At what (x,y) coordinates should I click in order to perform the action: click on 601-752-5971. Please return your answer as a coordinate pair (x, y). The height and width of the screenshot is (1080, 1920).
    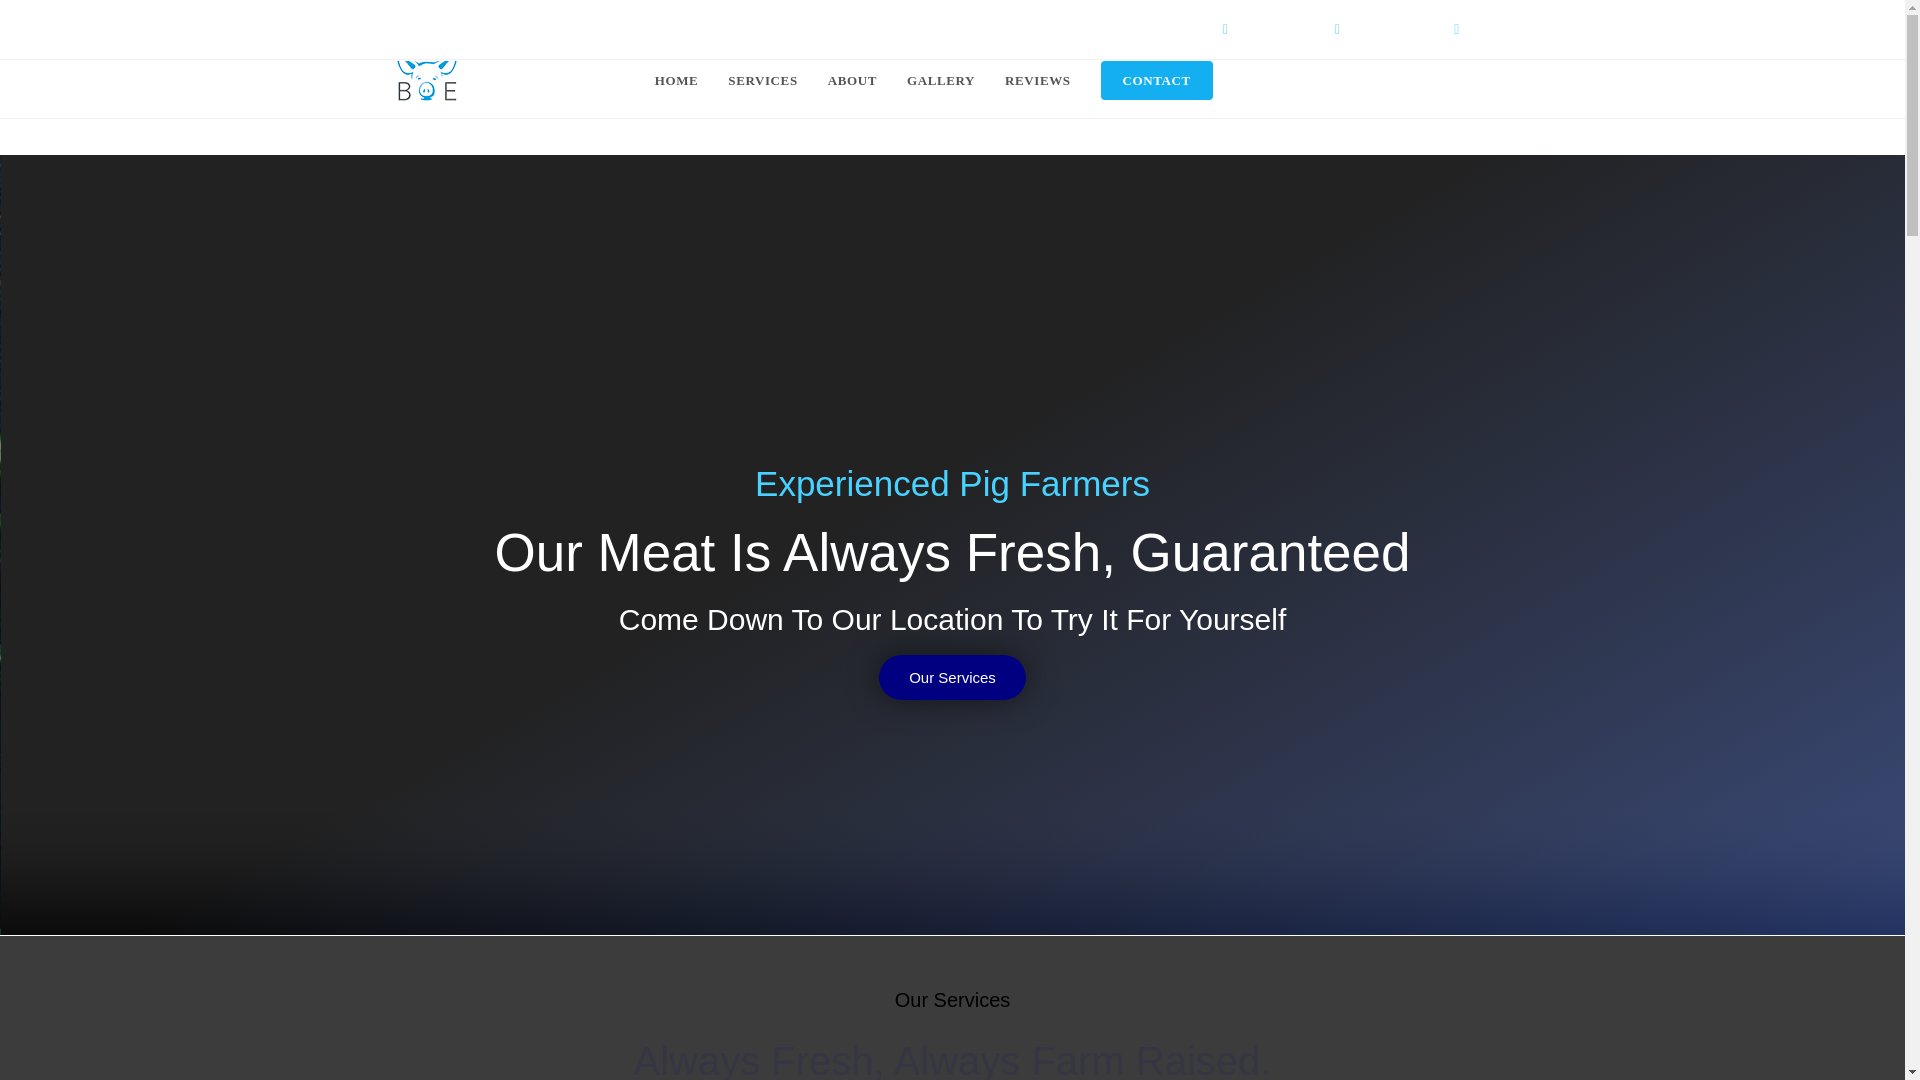
    Looking at the image, I should click on (1386, 30).